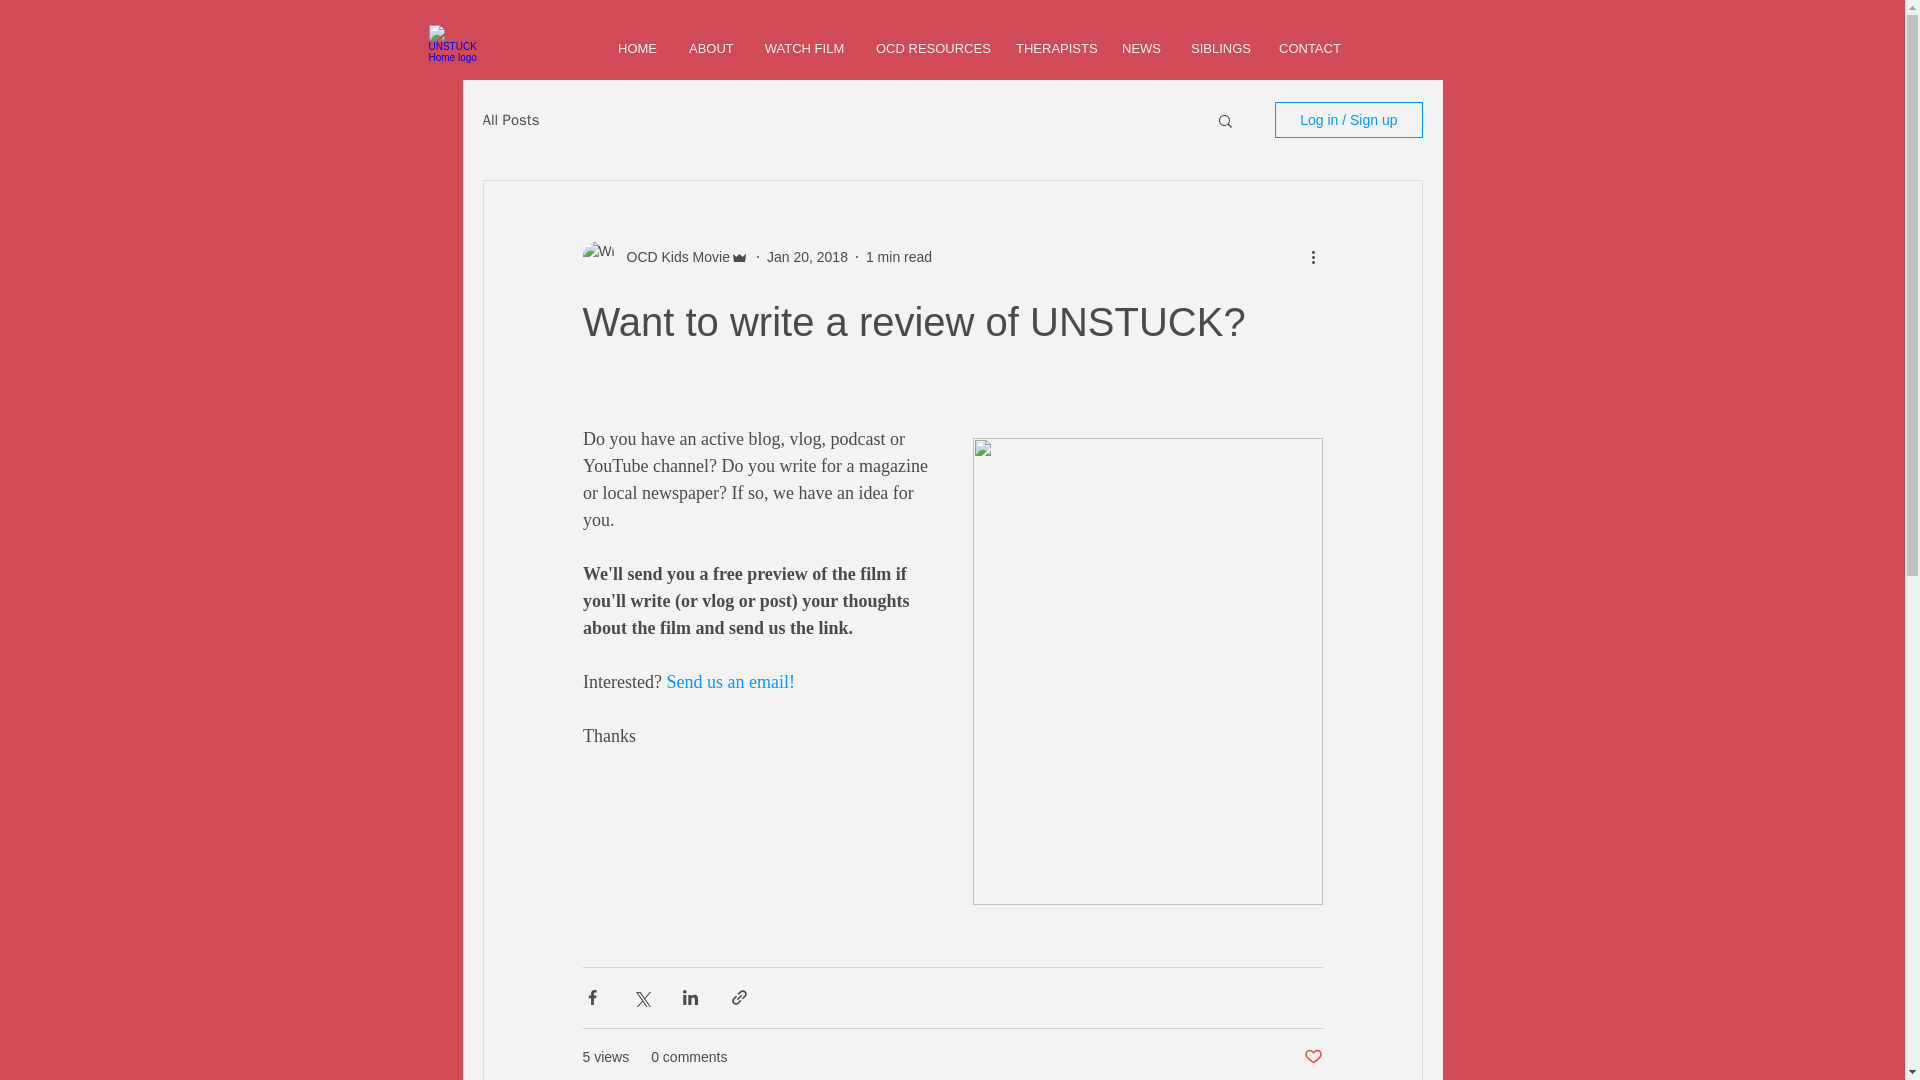 The width and height of the screenshot is (1920, 1080). I want to click on Send us an email!, so click(730, 682).